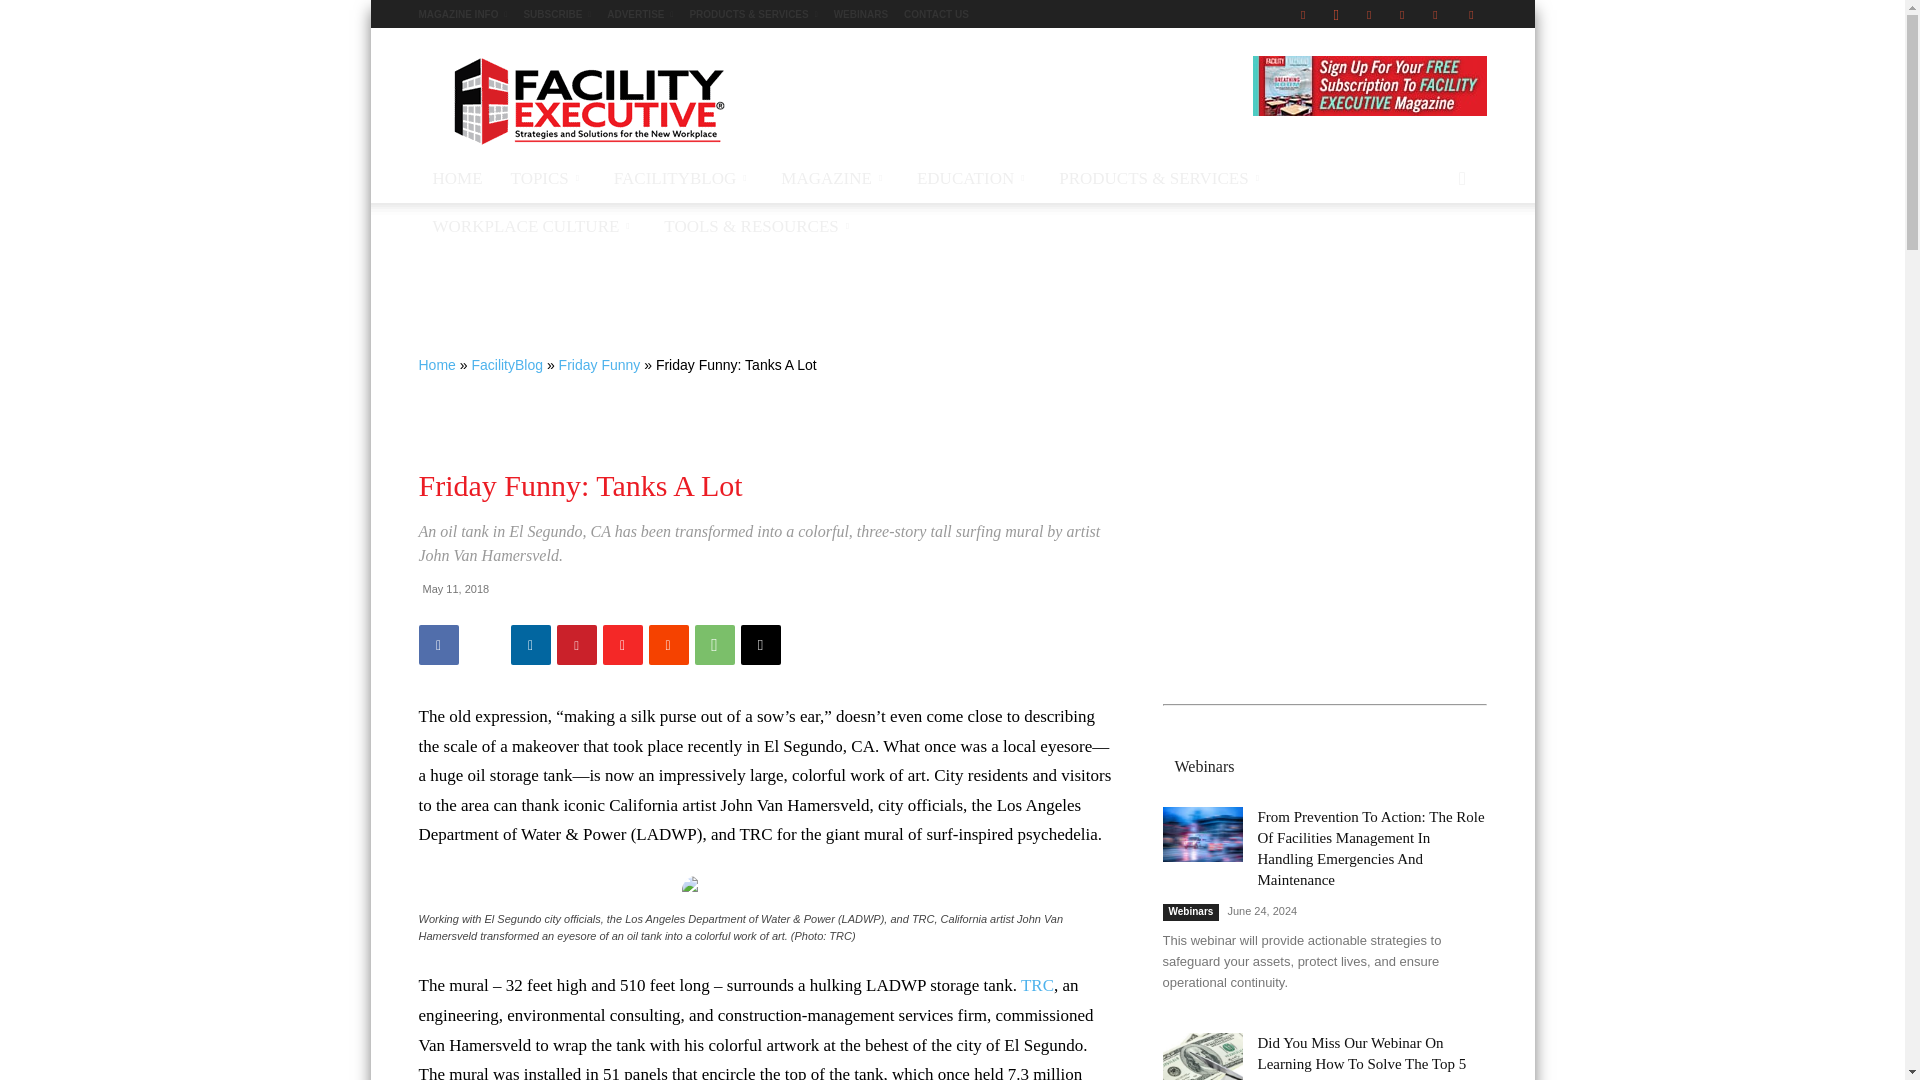  What do you see at coordinates (1336, 14) in the screenshot?
I see `Instagram` at bounding box center [1336, 14].